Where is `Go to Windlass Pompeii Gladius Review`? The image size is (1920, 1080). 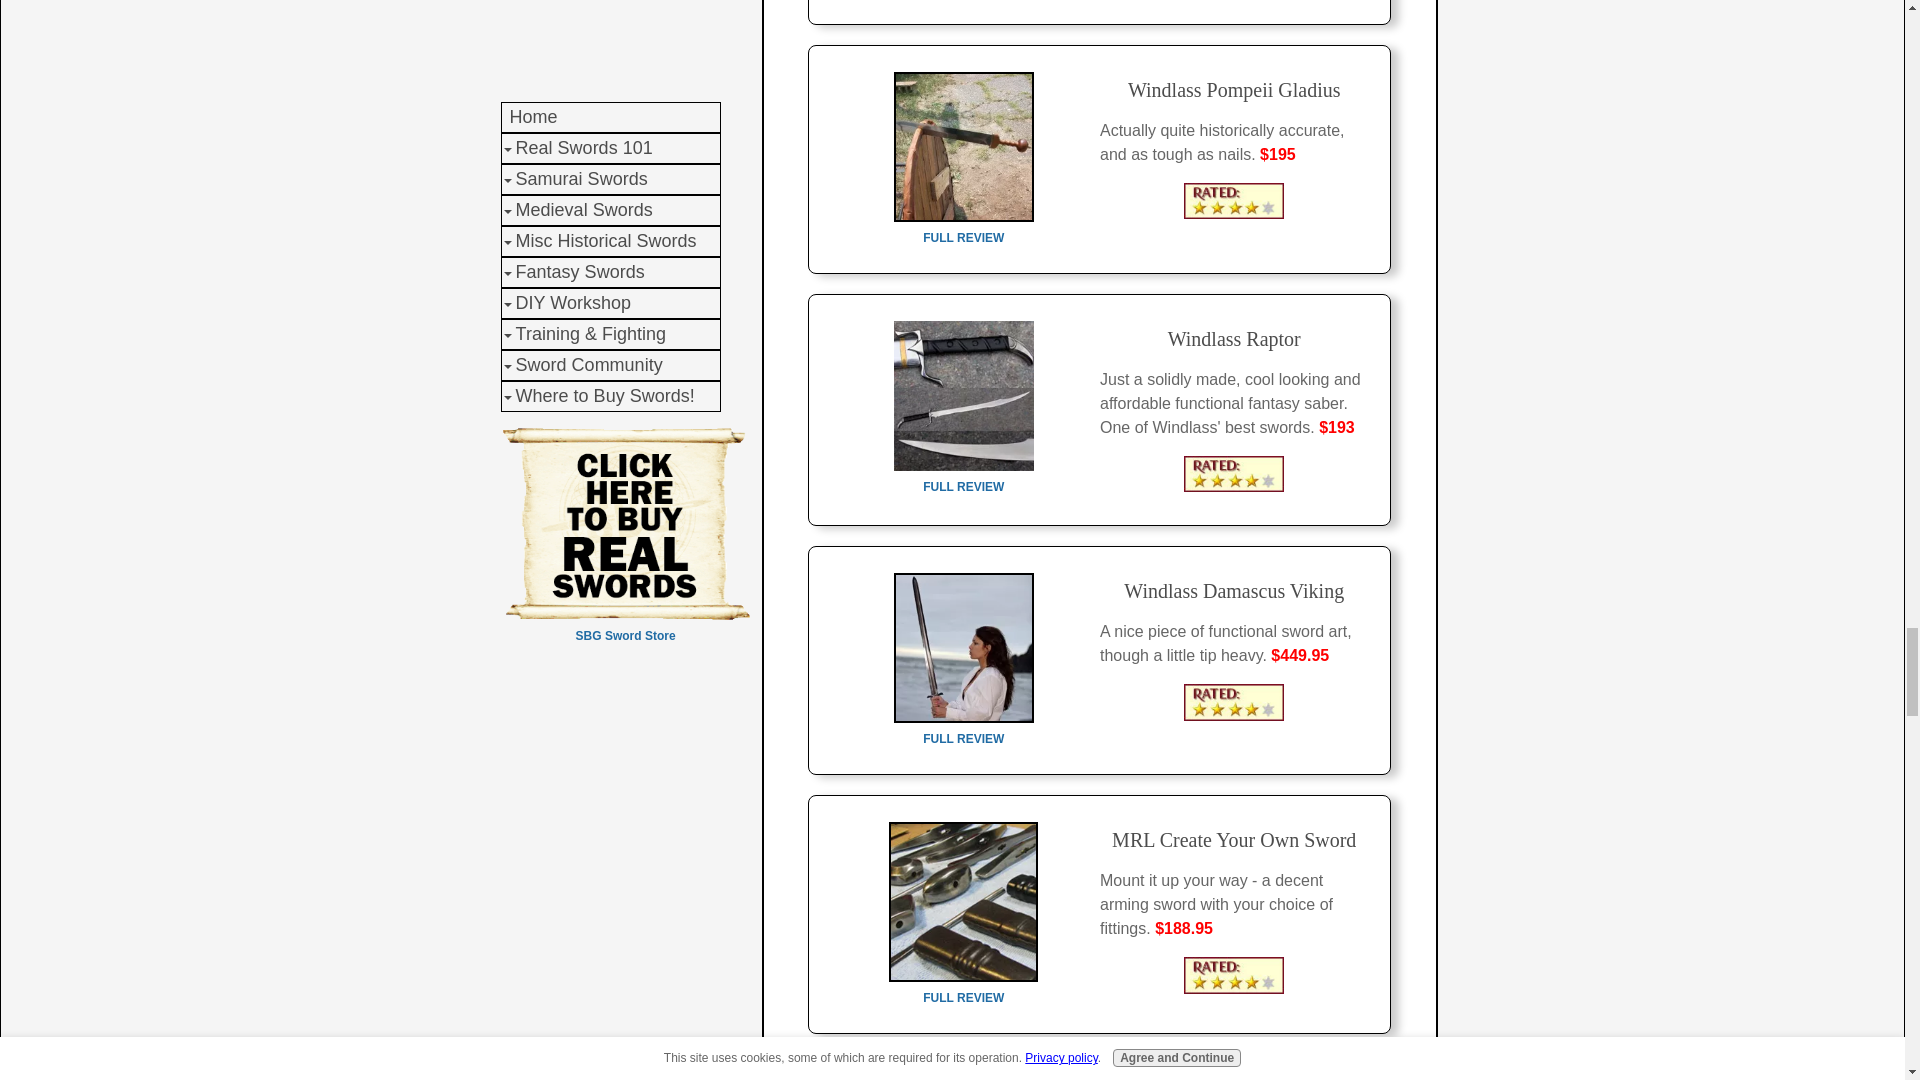
Go to Windlass Pompeii Gladius Review is located at coordinates (964, 228).